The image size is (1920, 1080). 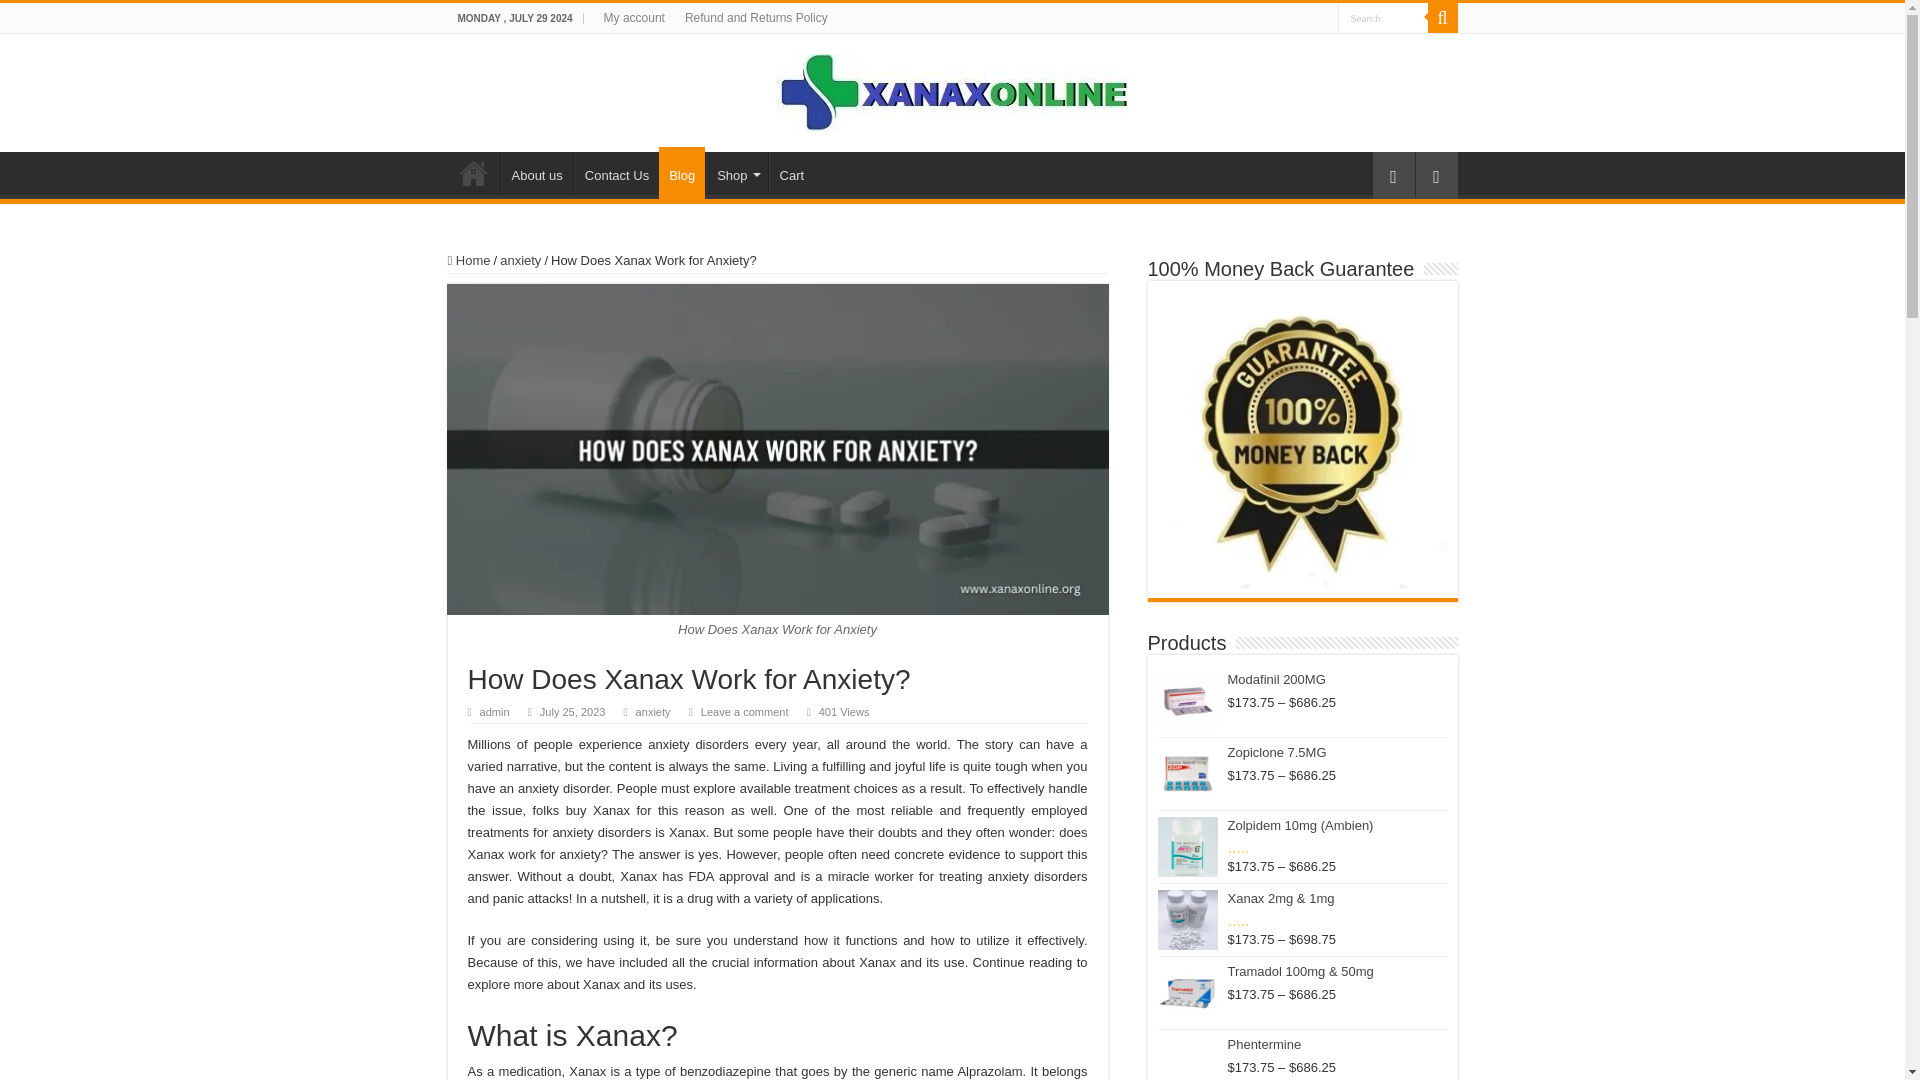 I want to click on anxiety, so click(x=520, y=260).